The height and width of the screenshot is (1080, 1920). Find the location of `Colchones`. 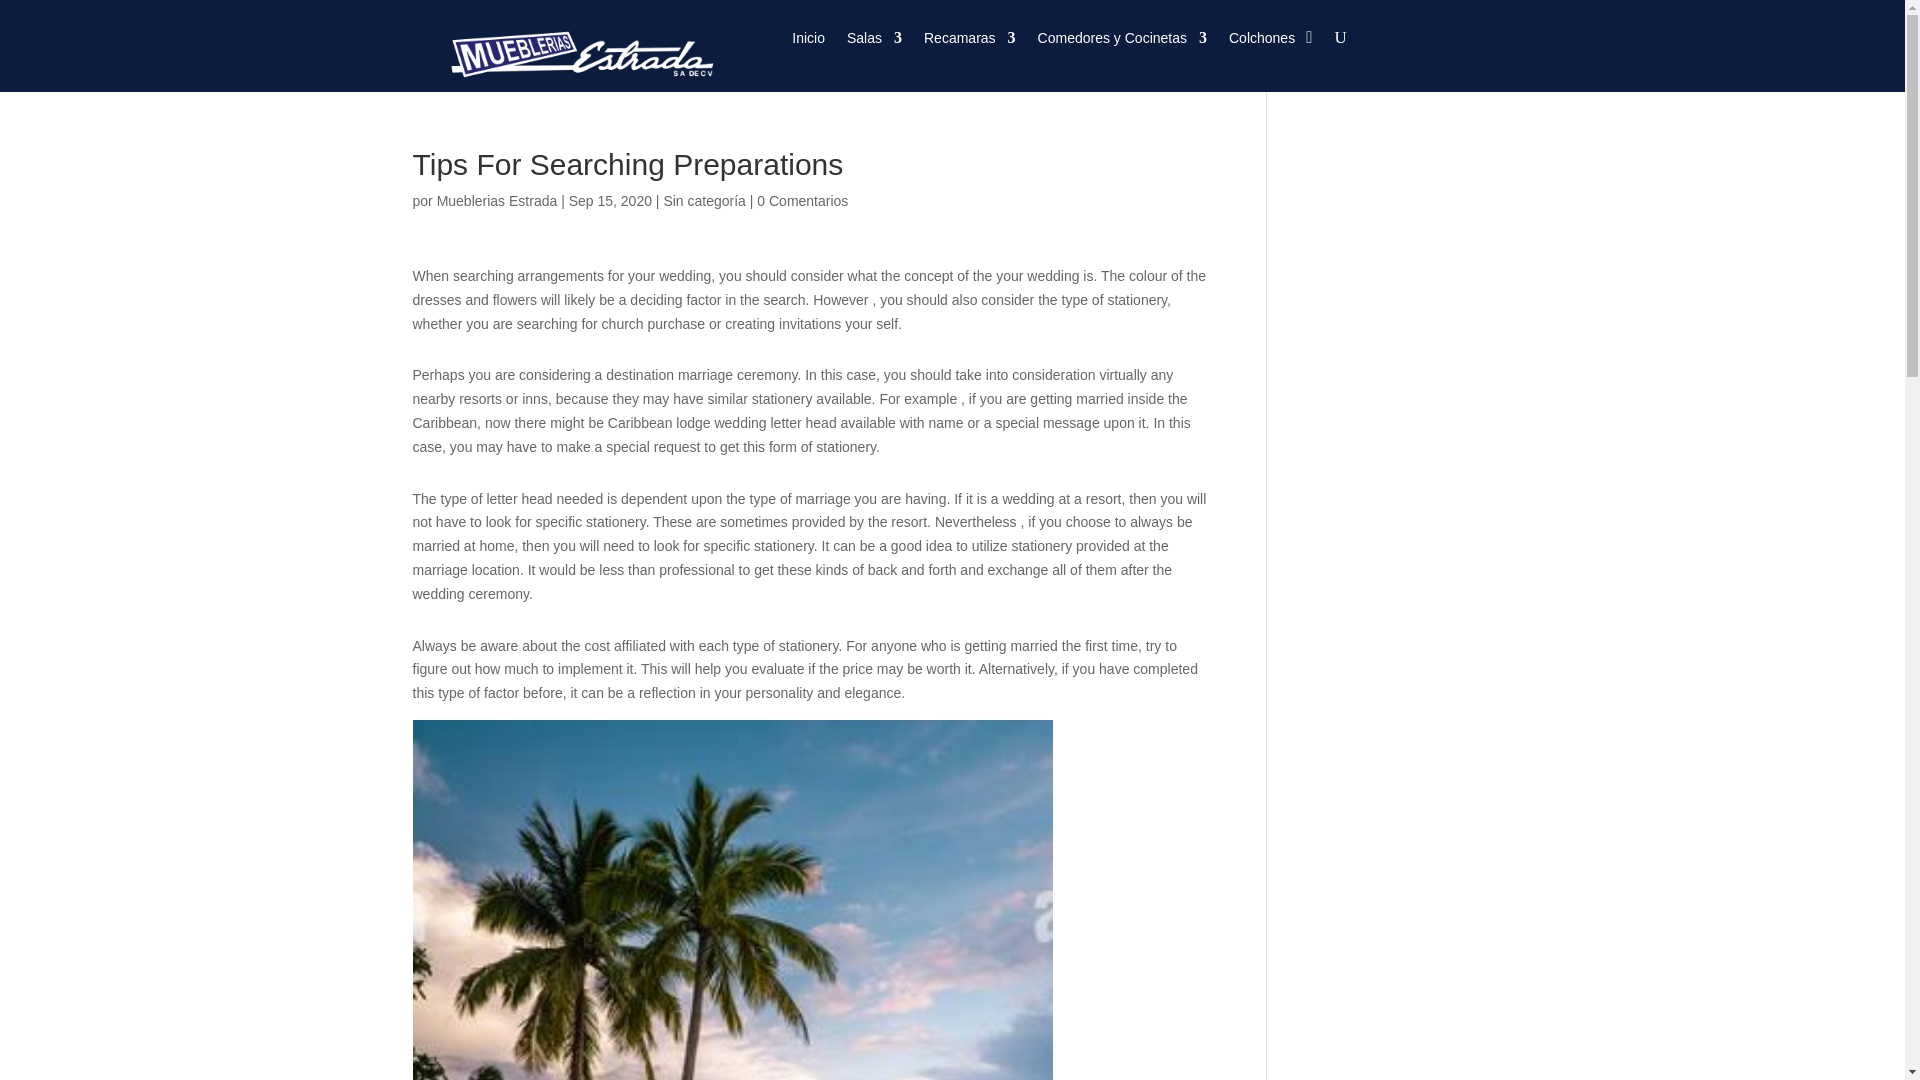

Colchones is located at coordinates (1261, 42).